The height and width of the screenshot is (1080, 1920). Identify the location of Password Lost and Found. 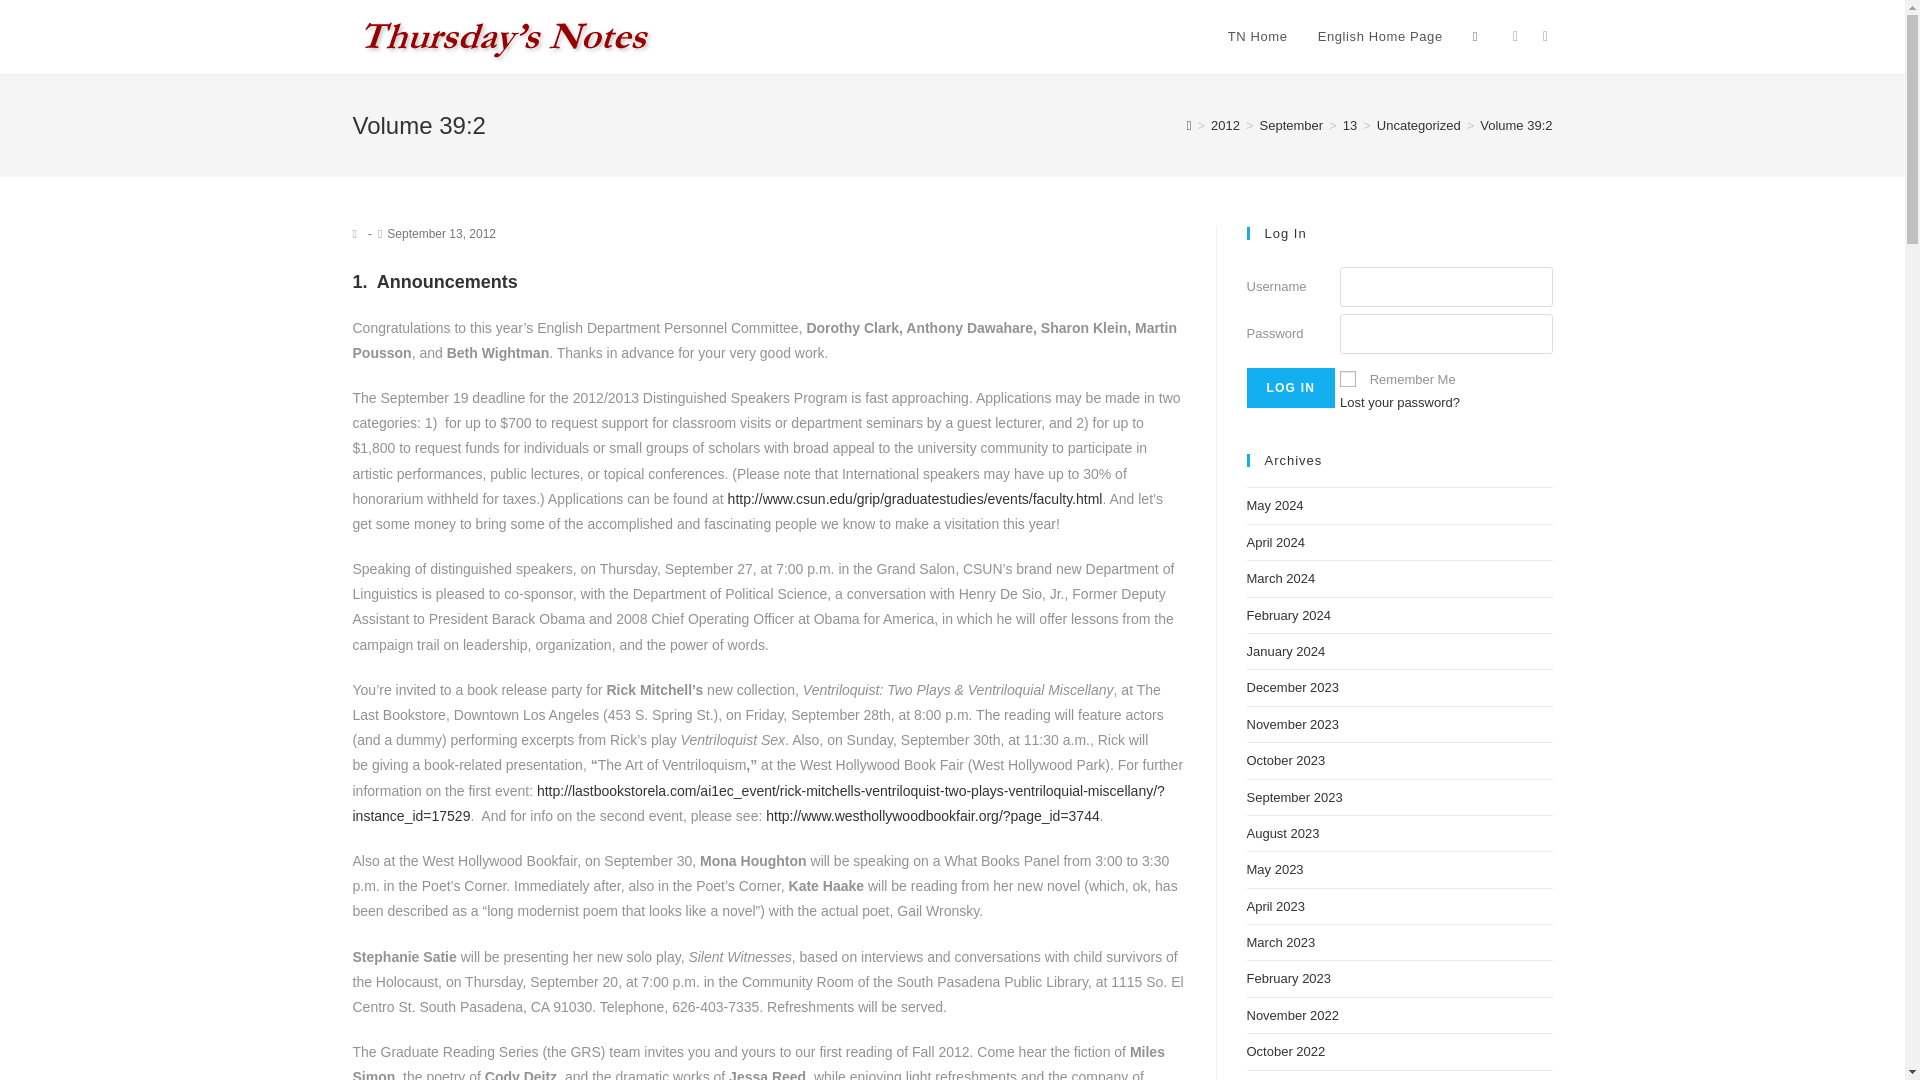
(1400, 402).